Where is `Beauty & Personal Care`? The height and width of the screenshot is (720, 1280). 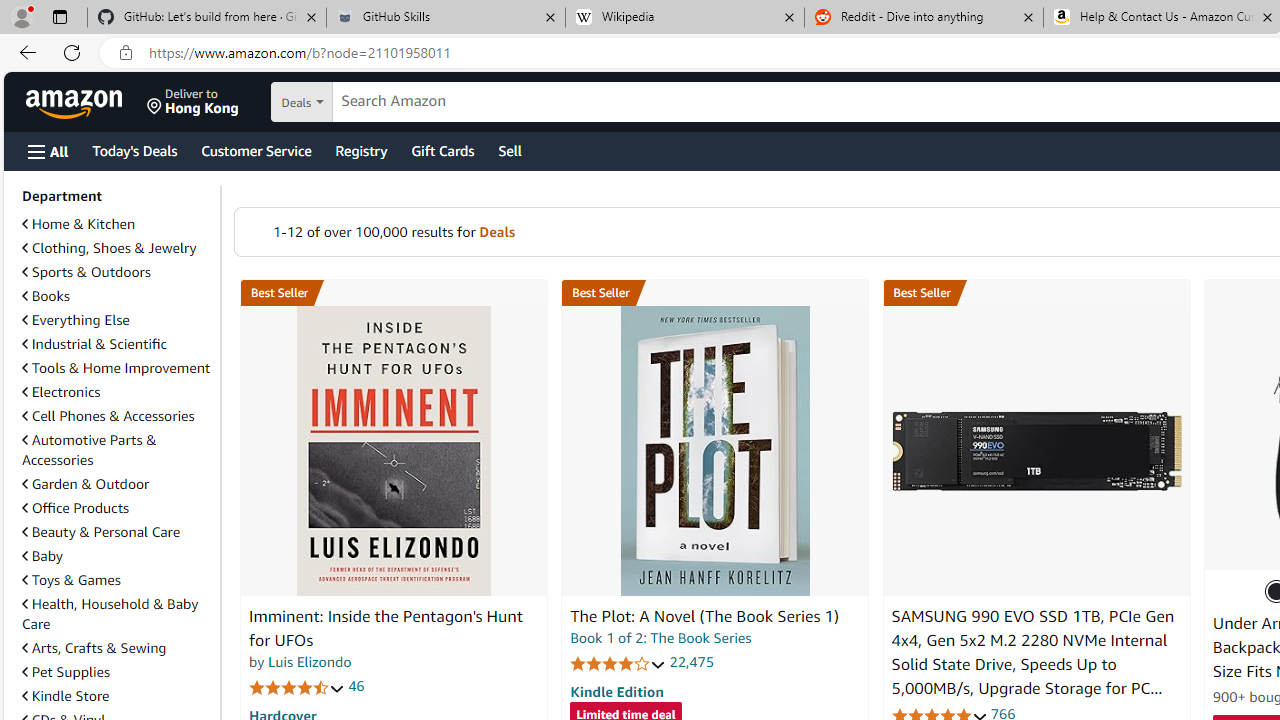
Beauty & Personal Care is located at coordinates (117, 532).